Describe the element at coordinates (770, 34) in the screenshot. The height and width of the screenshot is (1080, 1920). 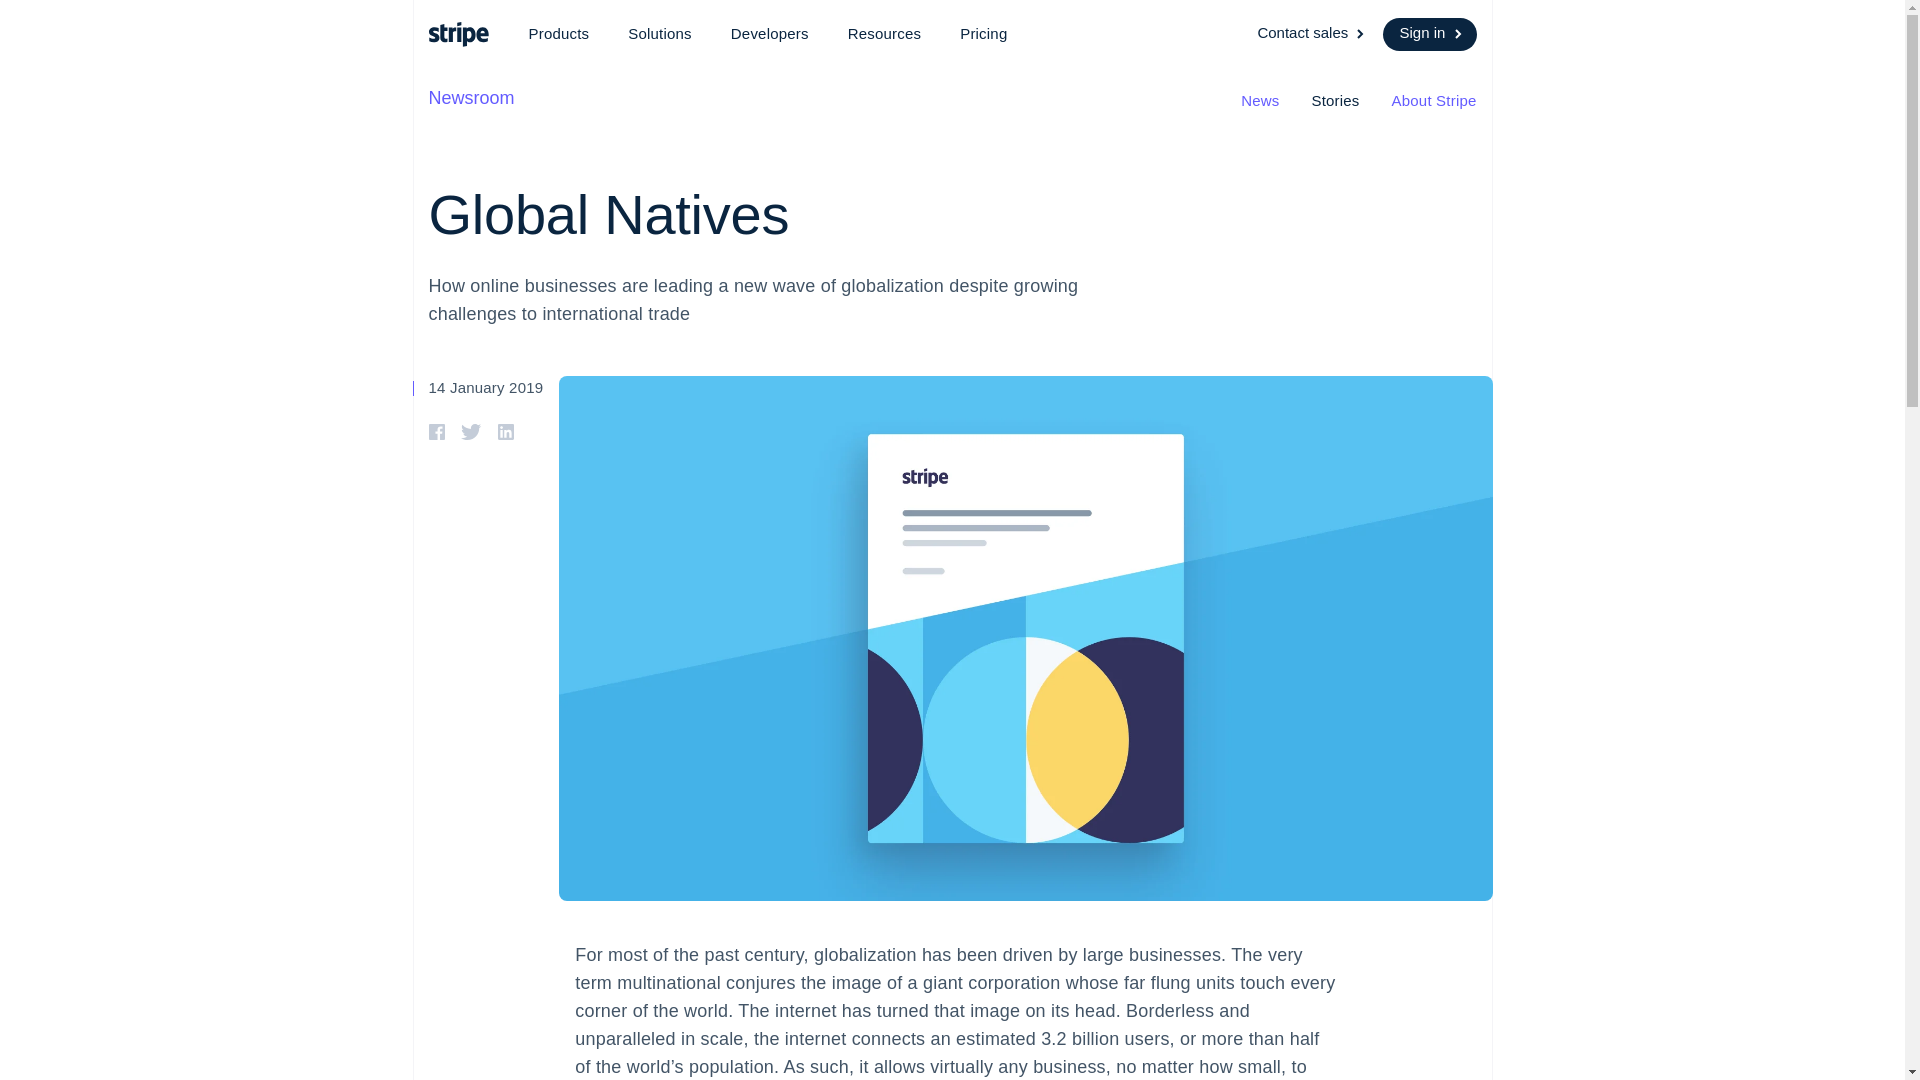
I see `Developers` at that location.